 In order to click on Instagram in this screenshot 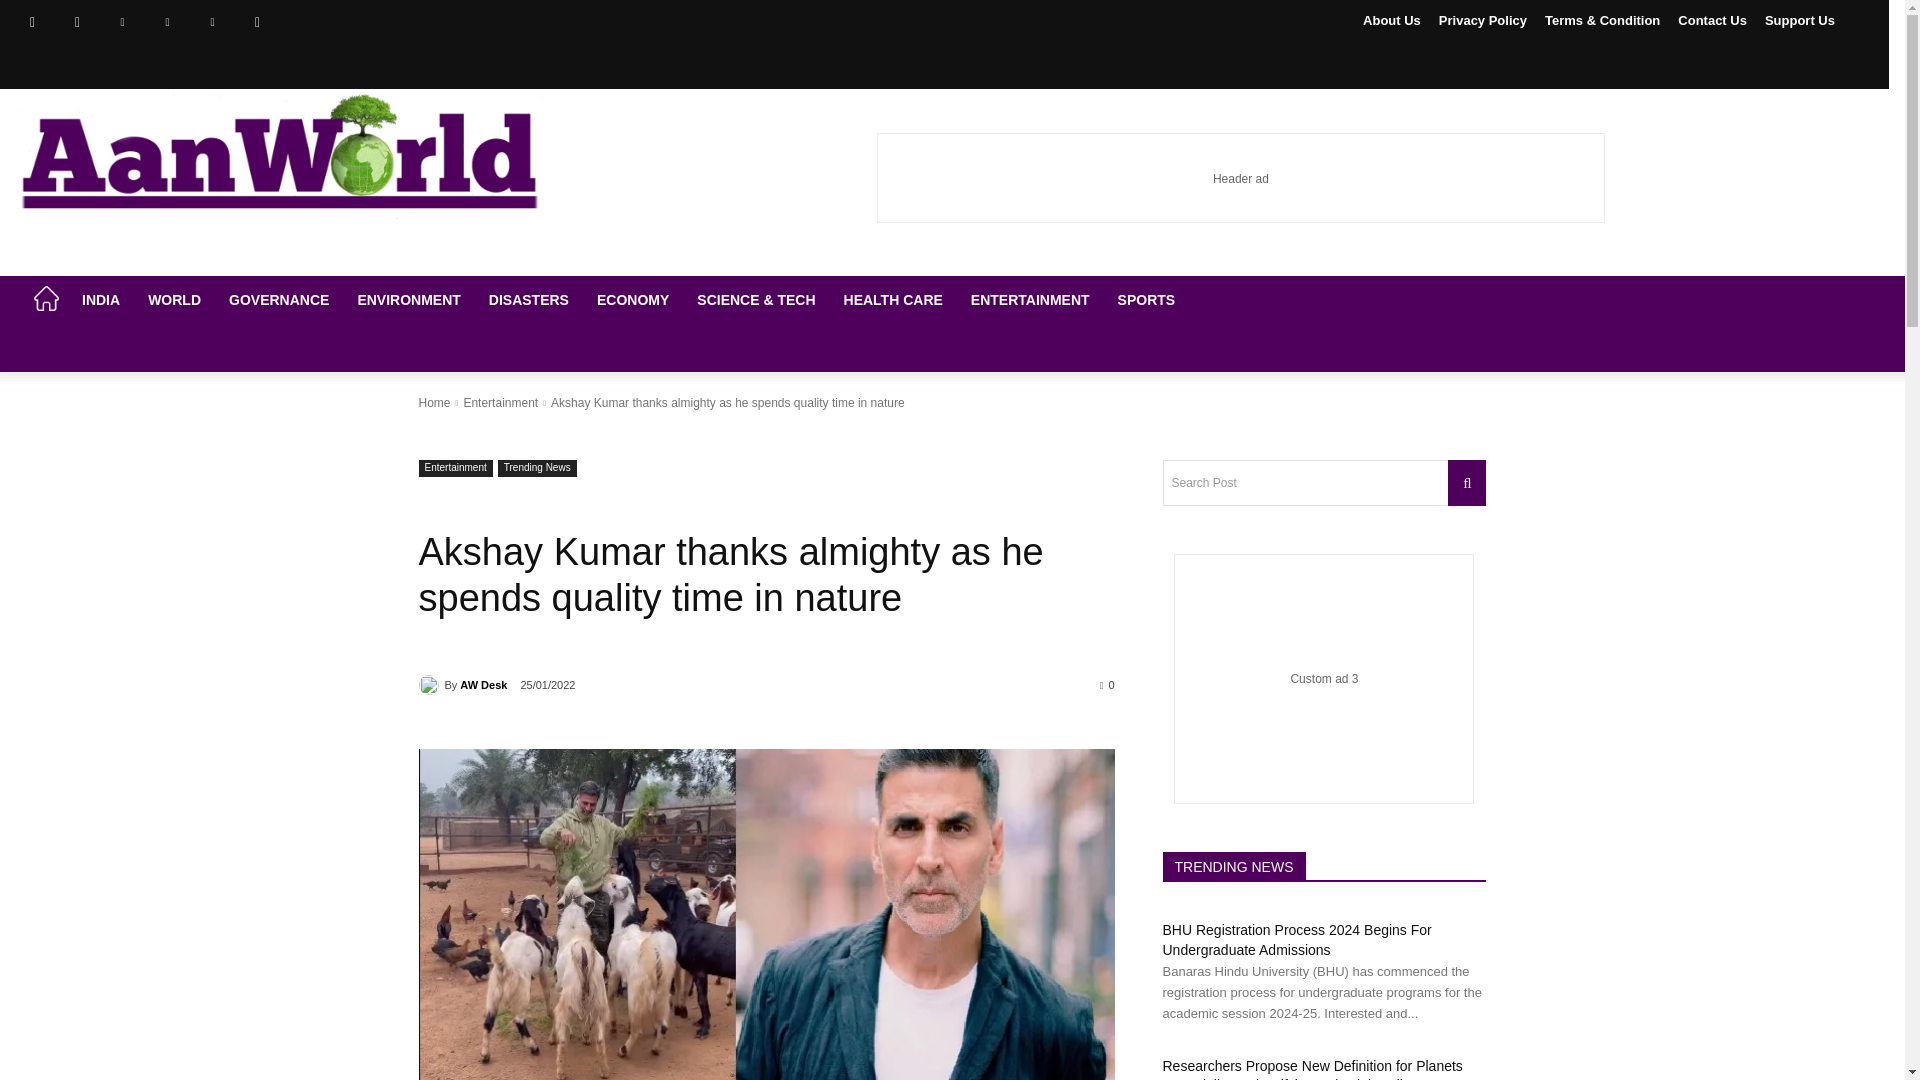, I will do `click(76, 22)`.